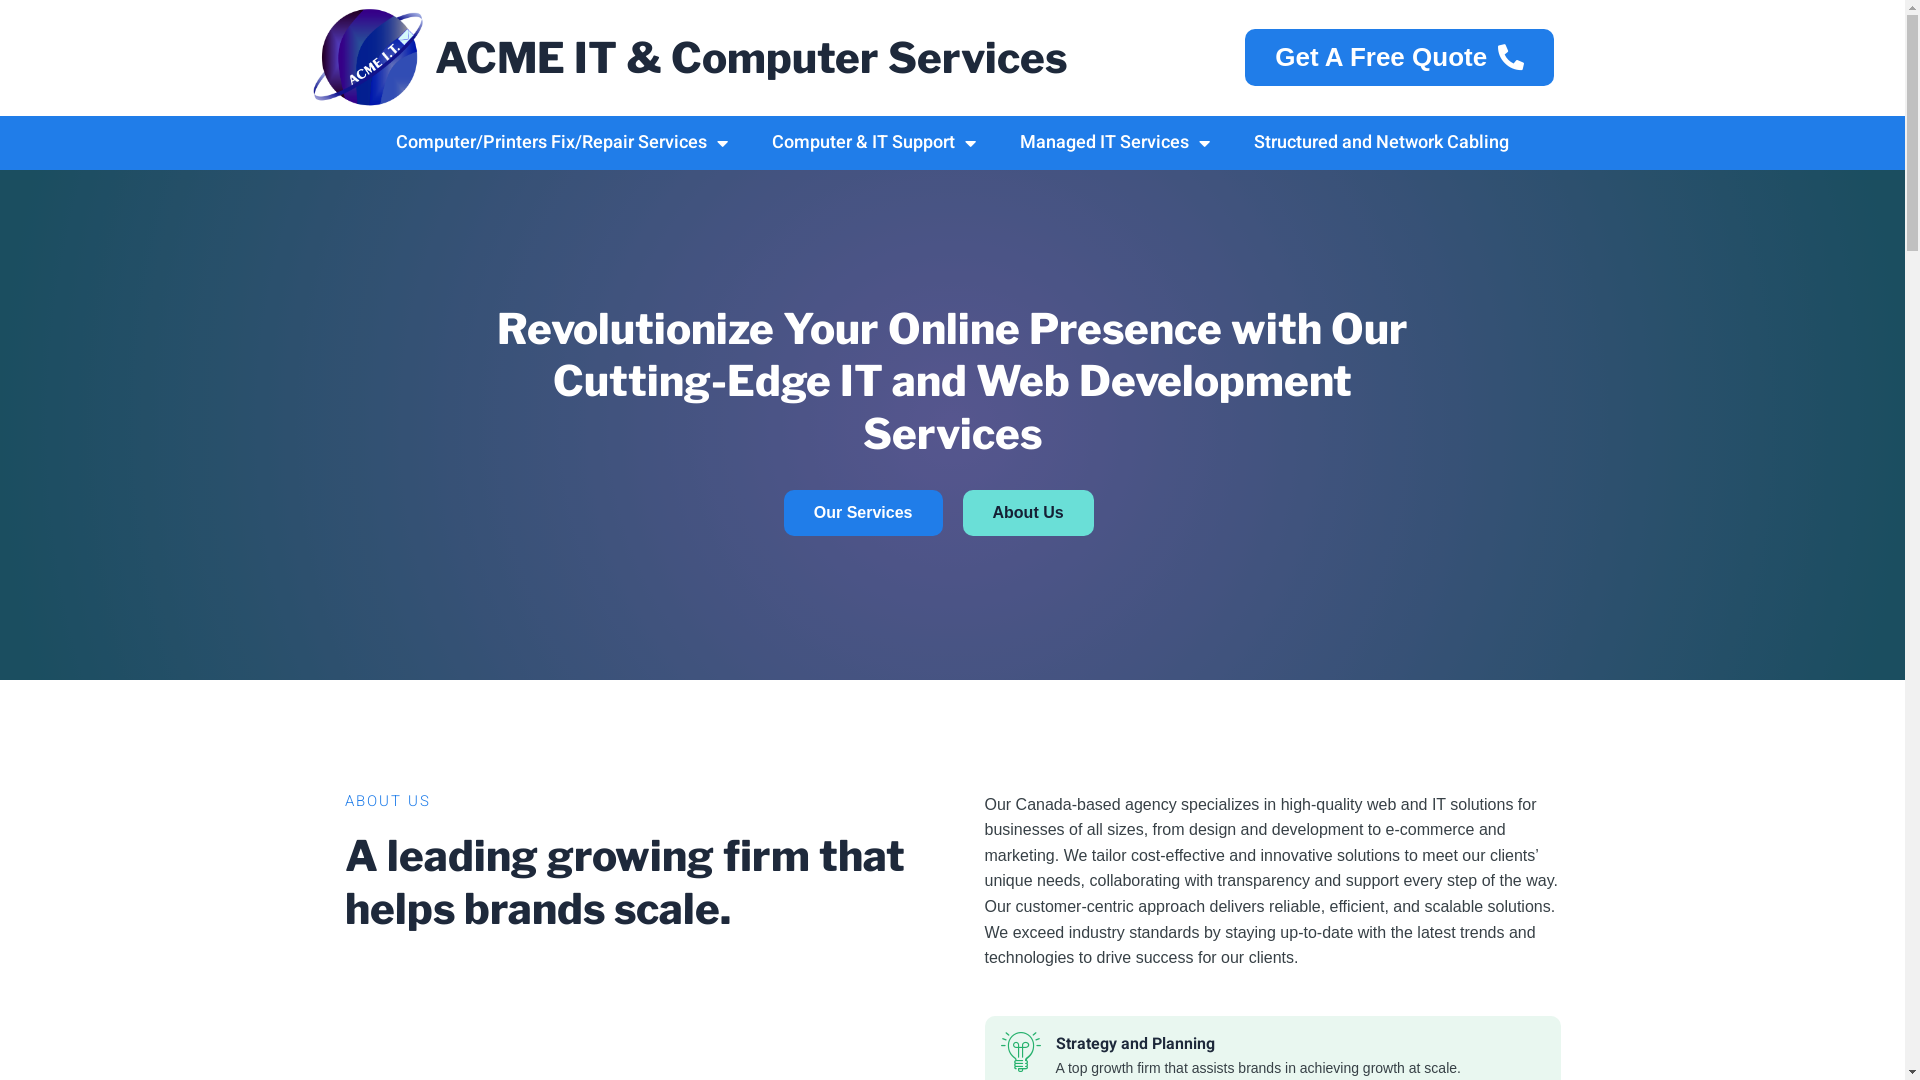  Describe the element at coordinates (1400, 58) in the screenshot. I see `Get A Free Quote` at that location.